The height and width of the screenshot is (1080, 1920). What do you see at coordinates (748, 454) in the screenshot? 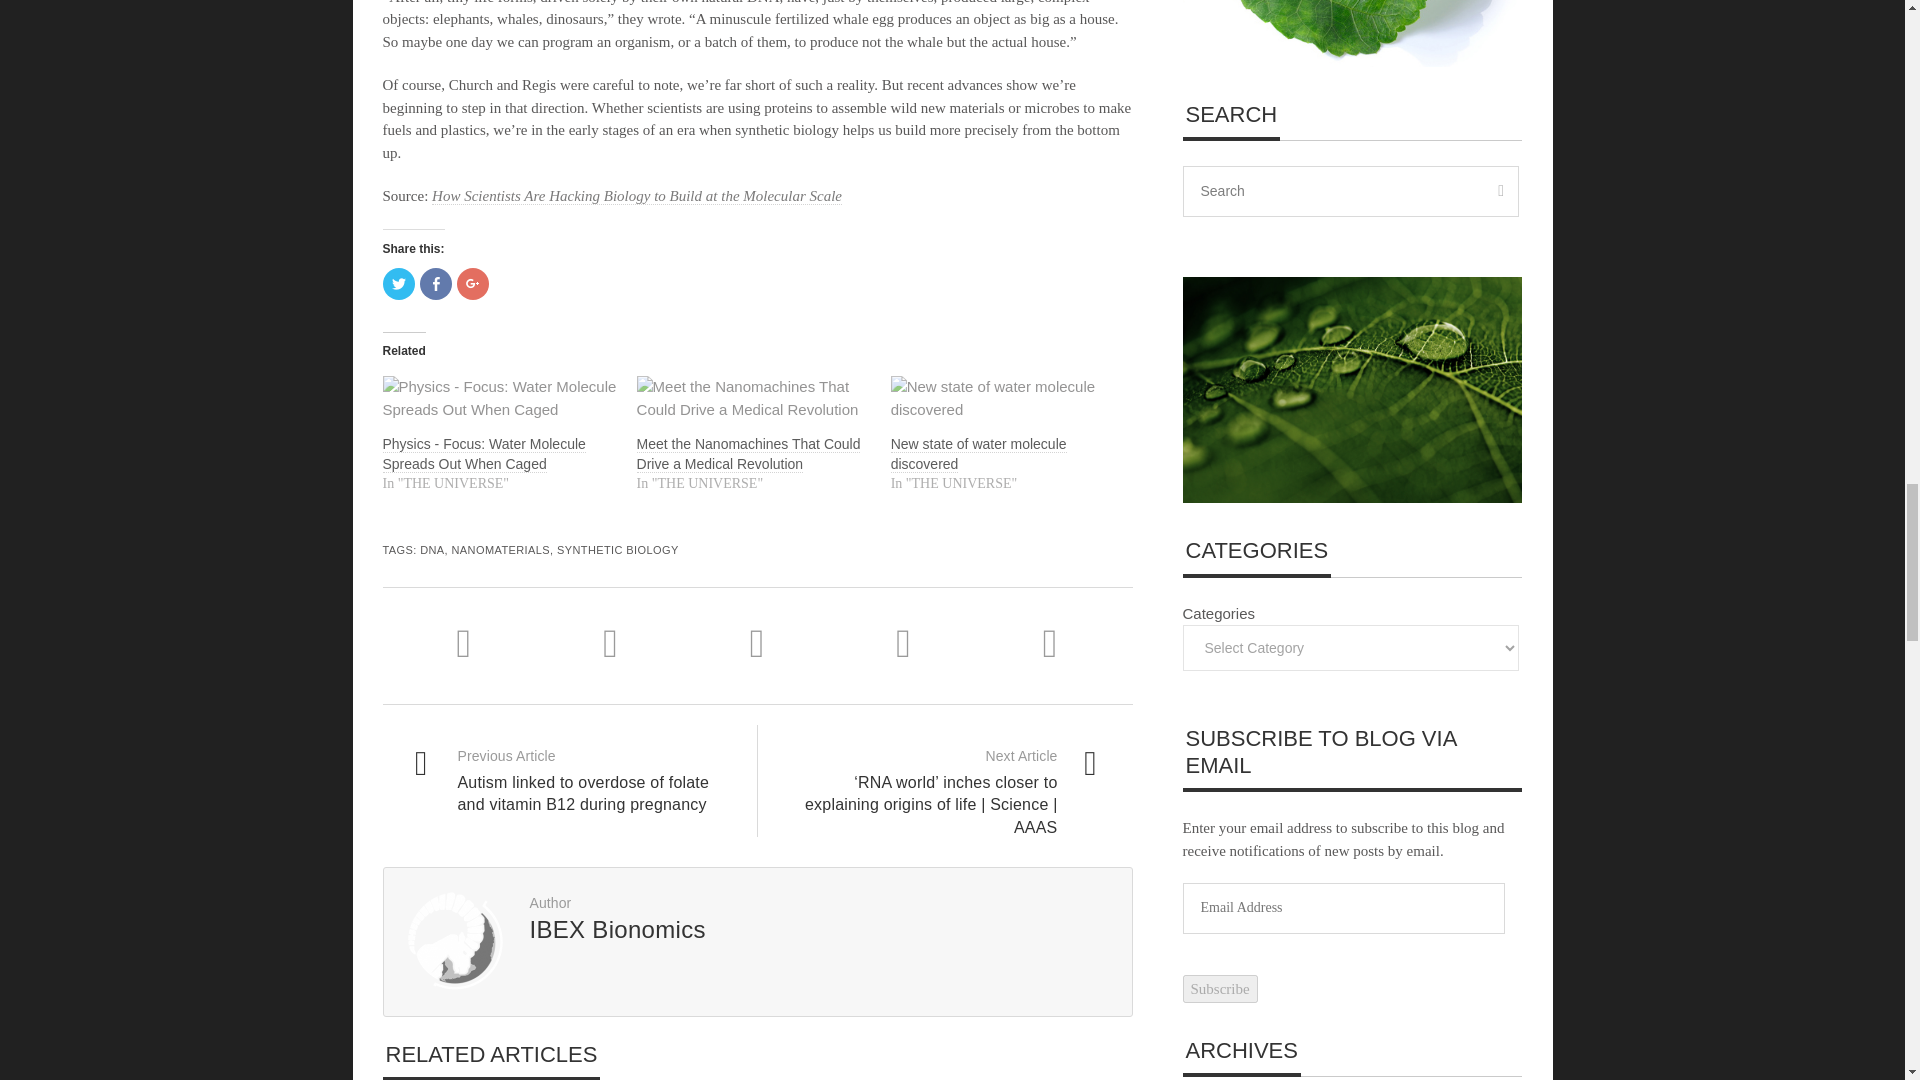
I see `Meet the Nanomachines That Could Drive a Medical Revolution` at bounding box center [748, 454].